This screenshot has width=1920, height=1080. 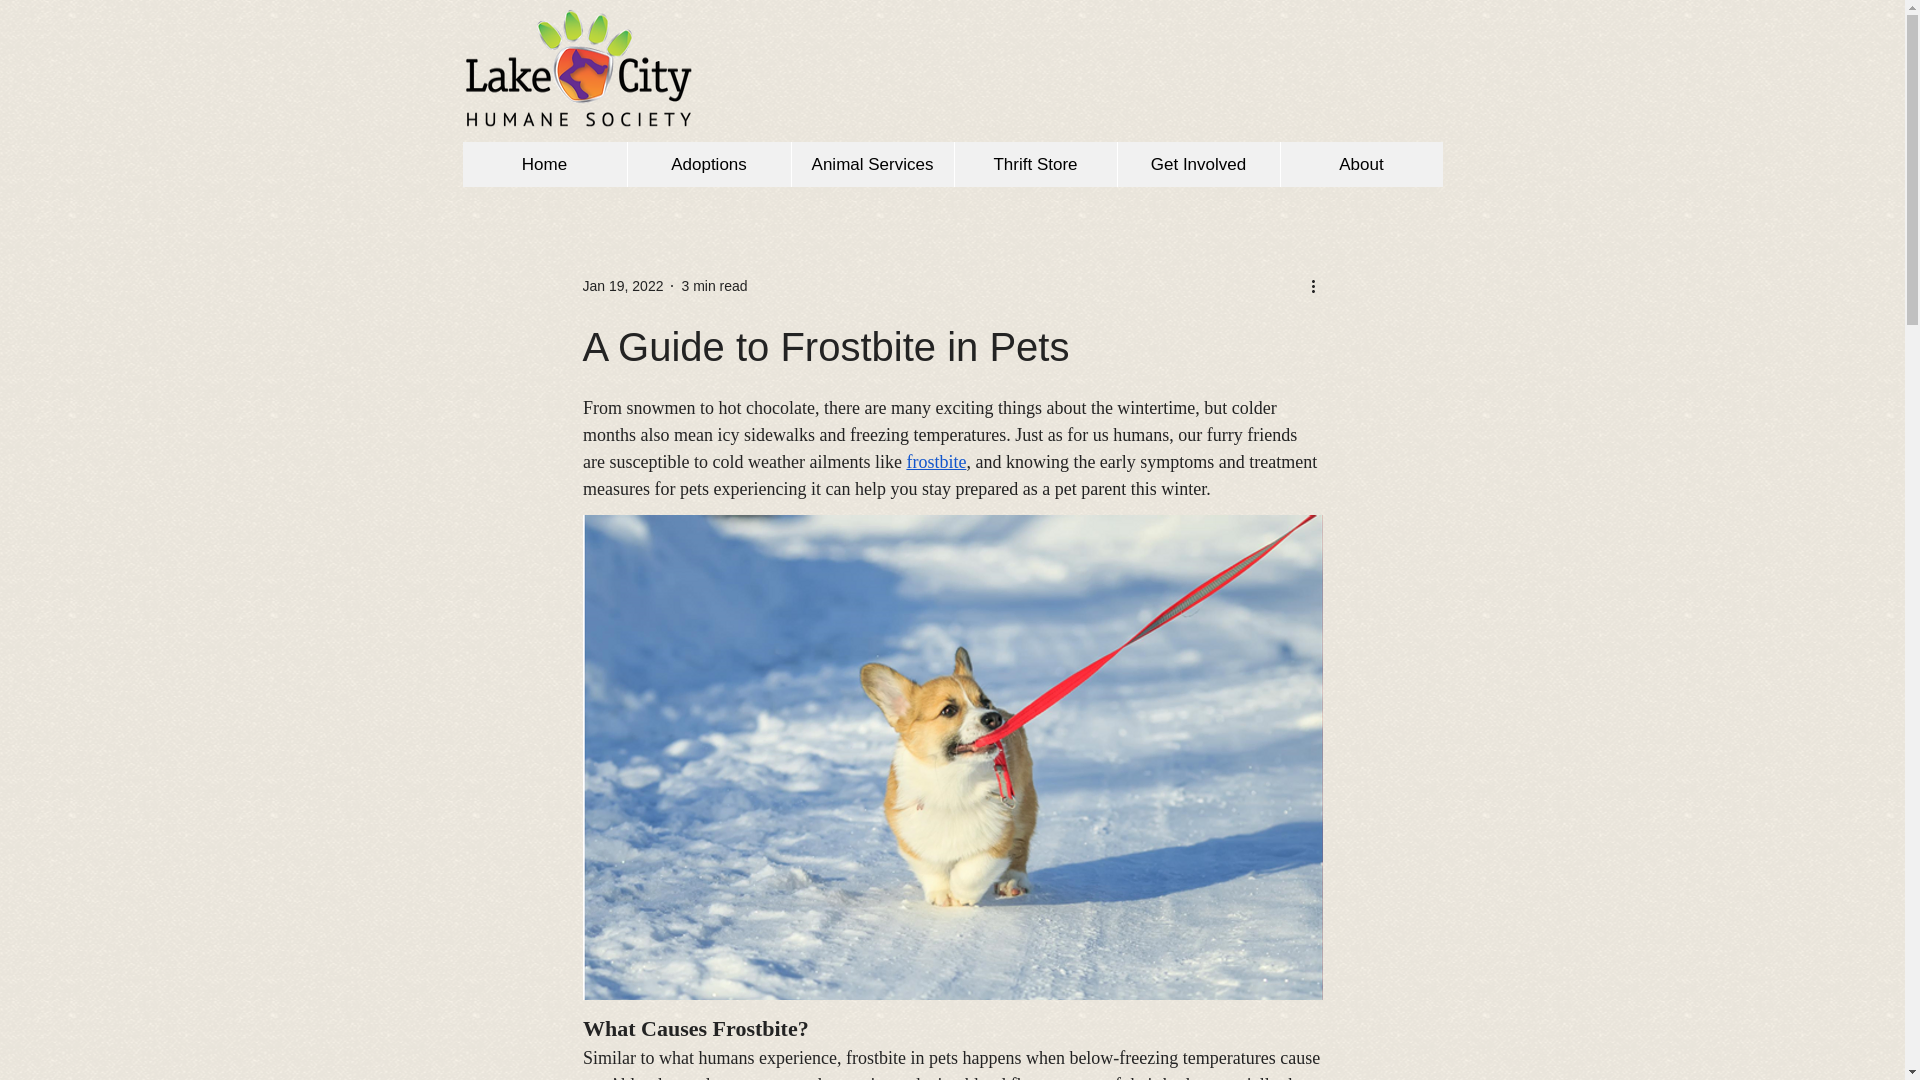 I want to click on Jan 19, 2022, so click(x=622, y=285).